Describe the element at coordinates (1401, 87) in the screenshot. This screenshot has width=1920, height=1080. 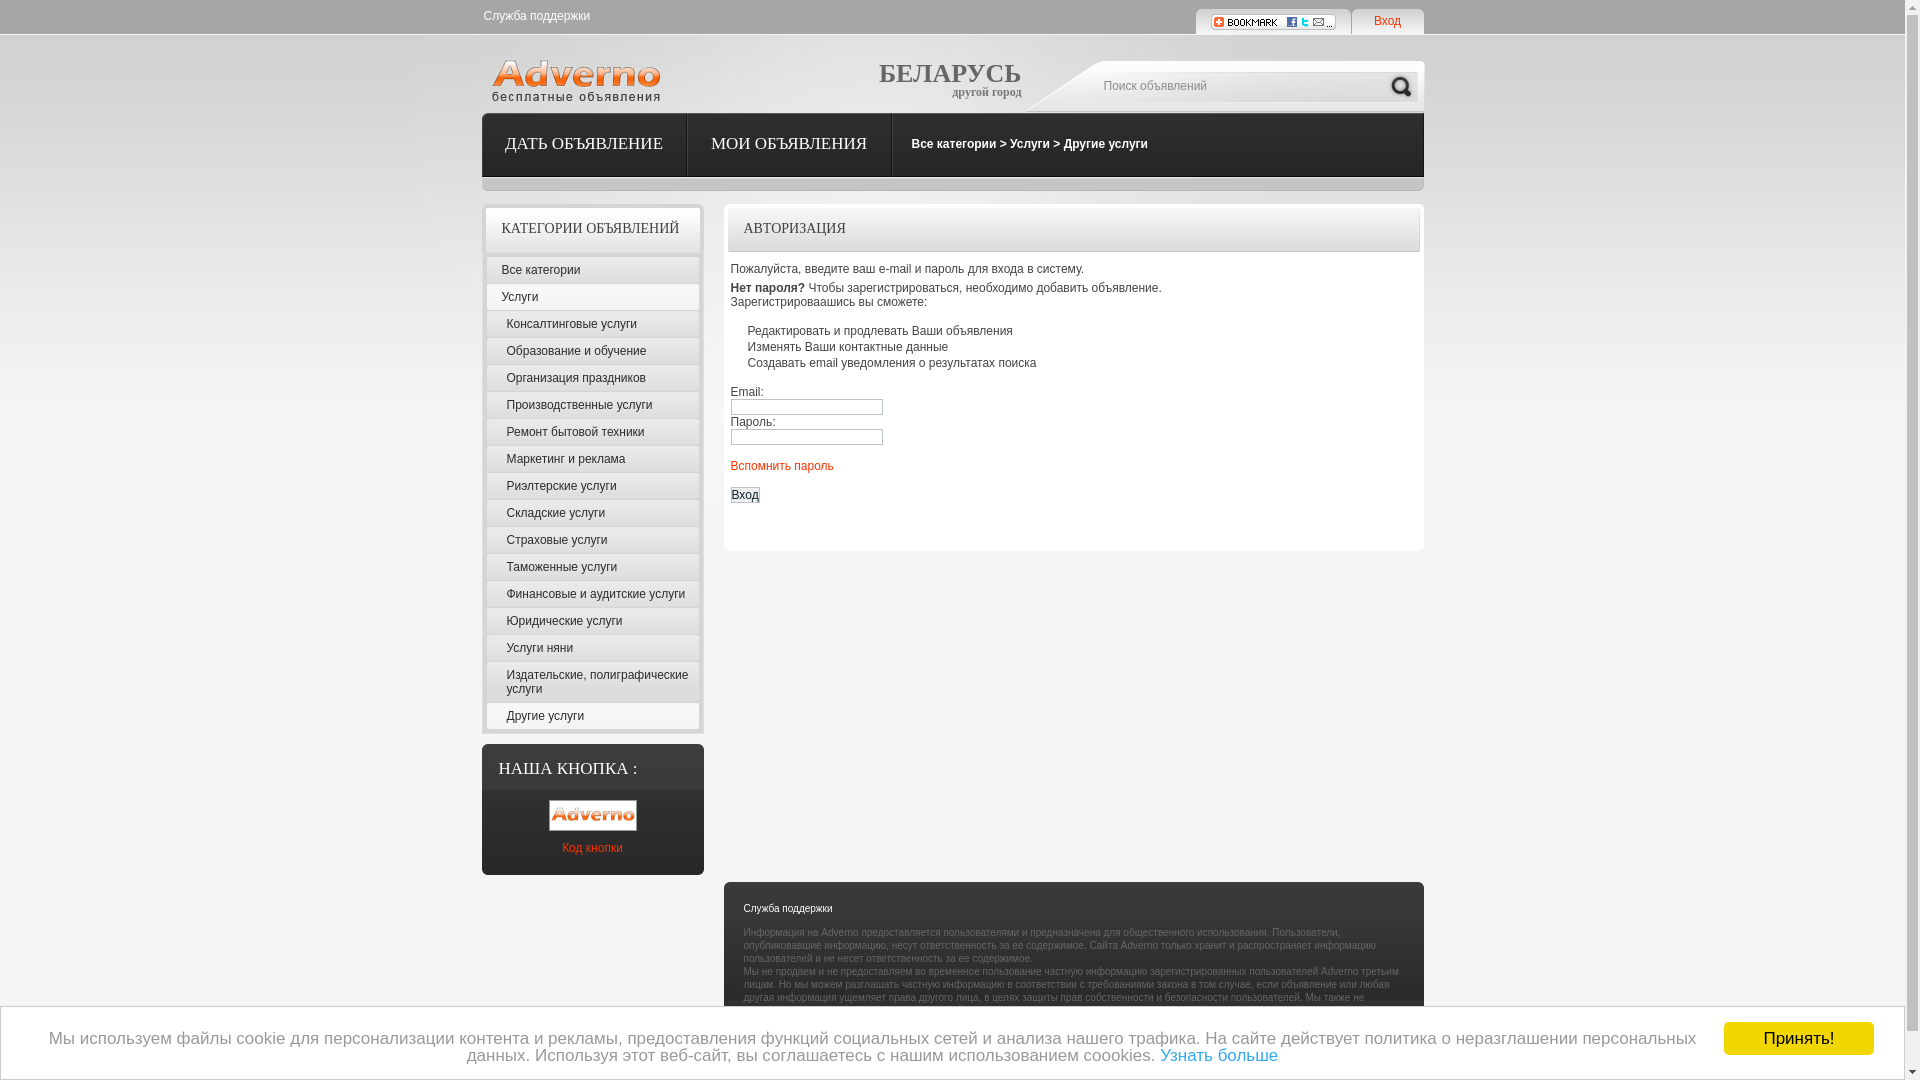
I see `Search` at that location.